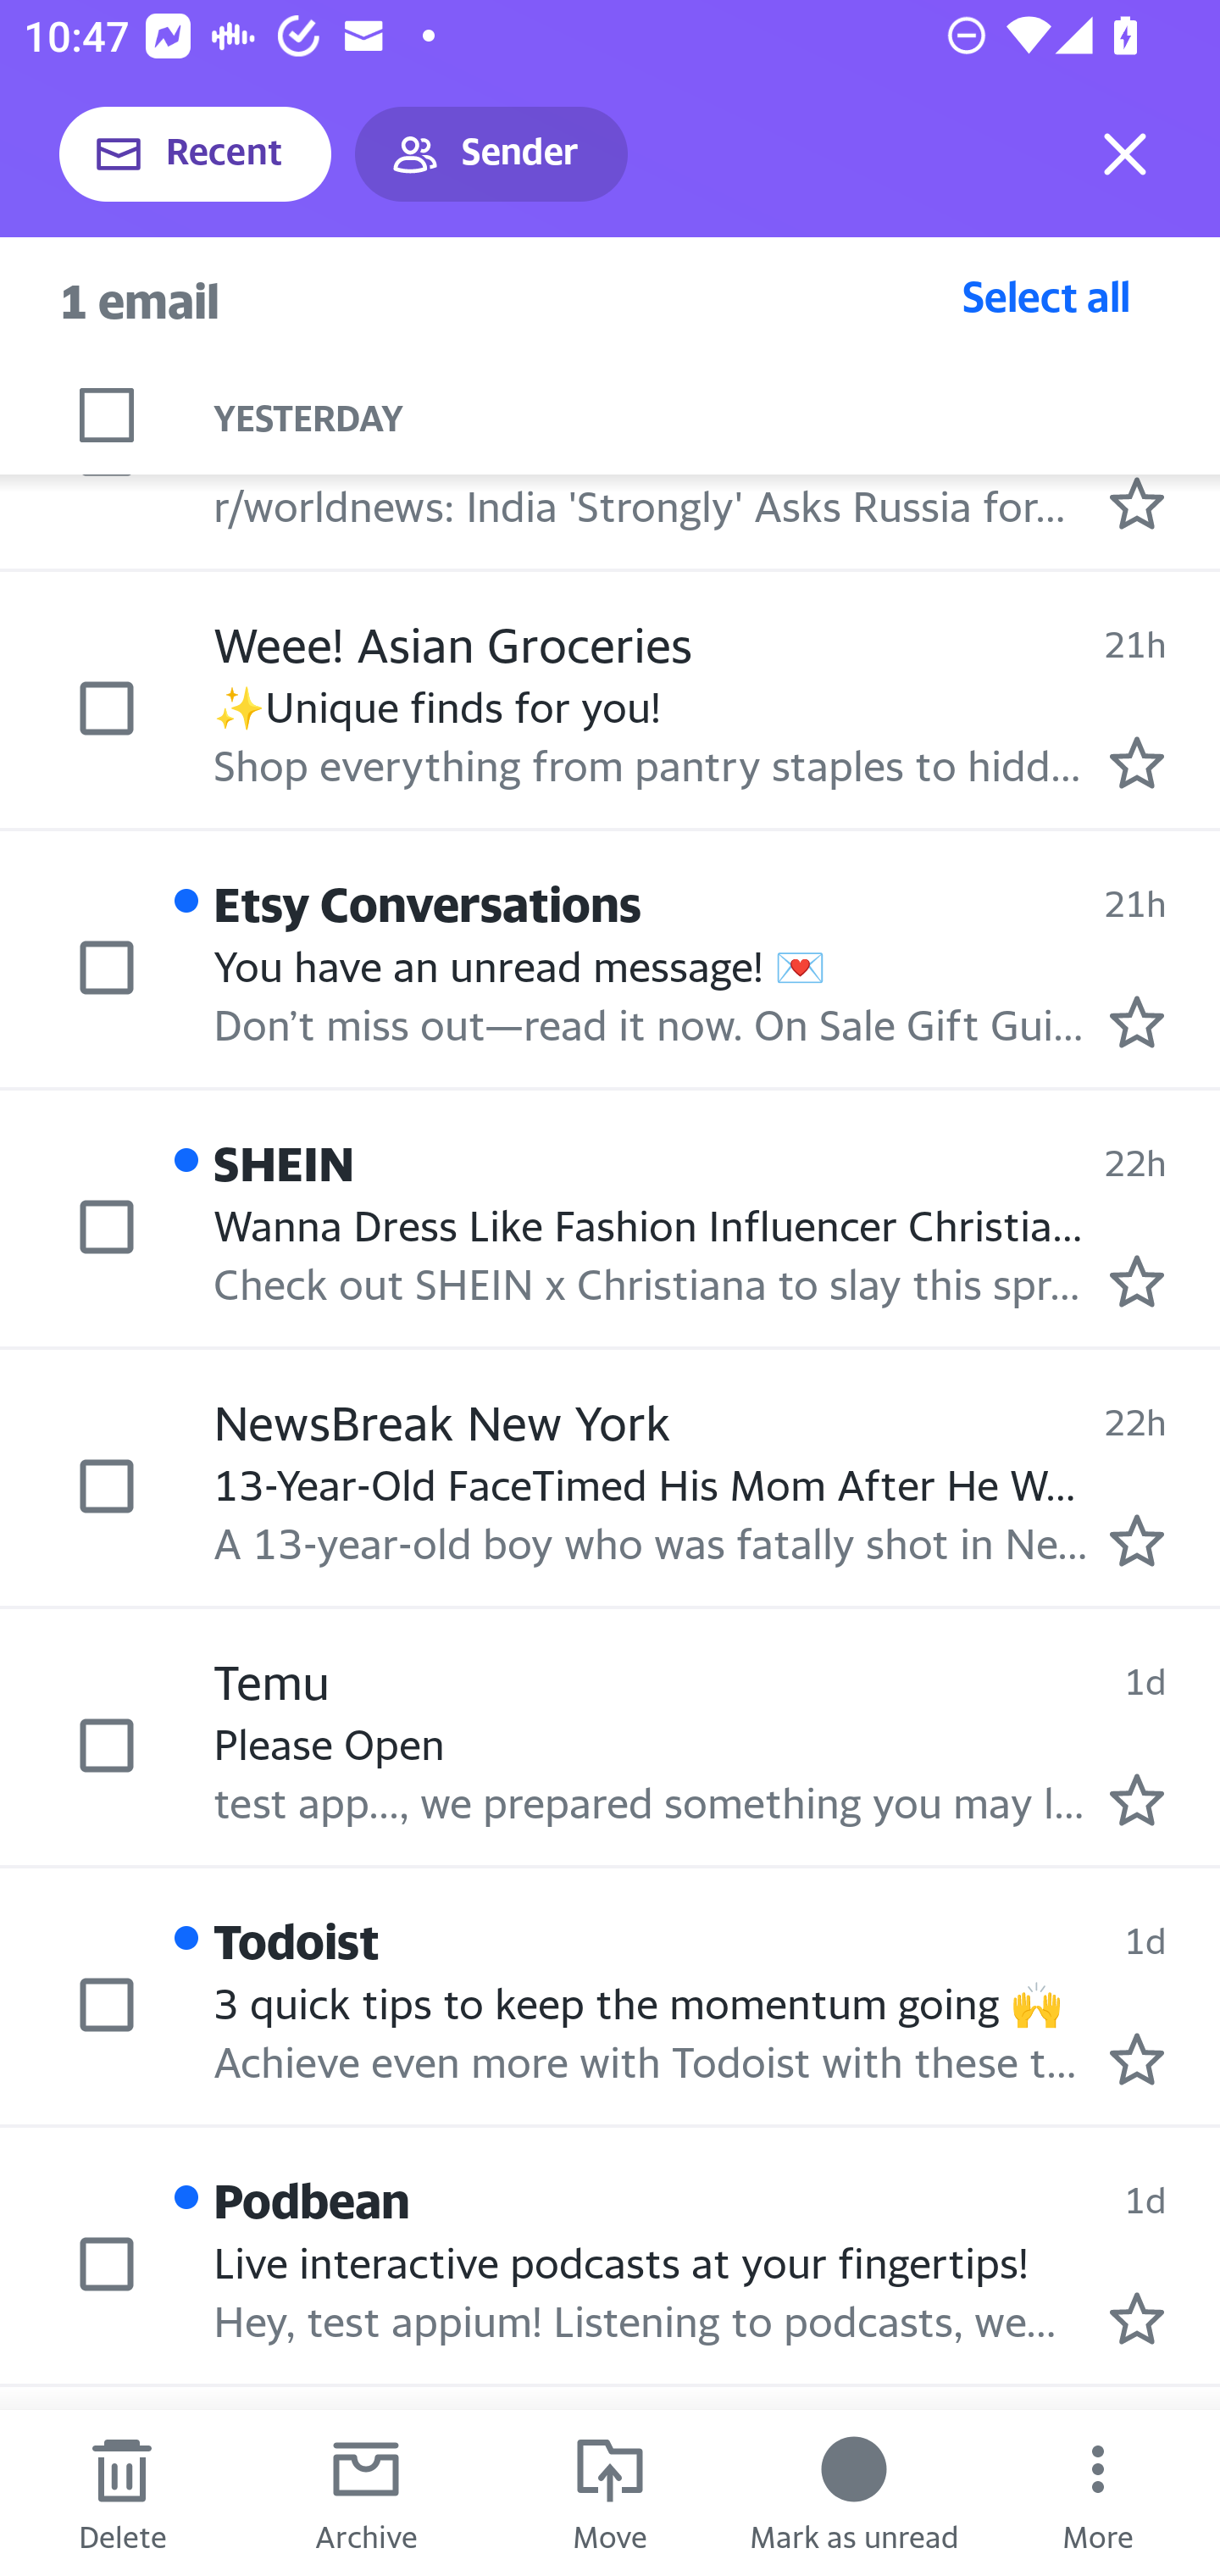  Describe the element at coordinates (1137, 503) in the screenshot. I see `Mark as starred.` at that location.